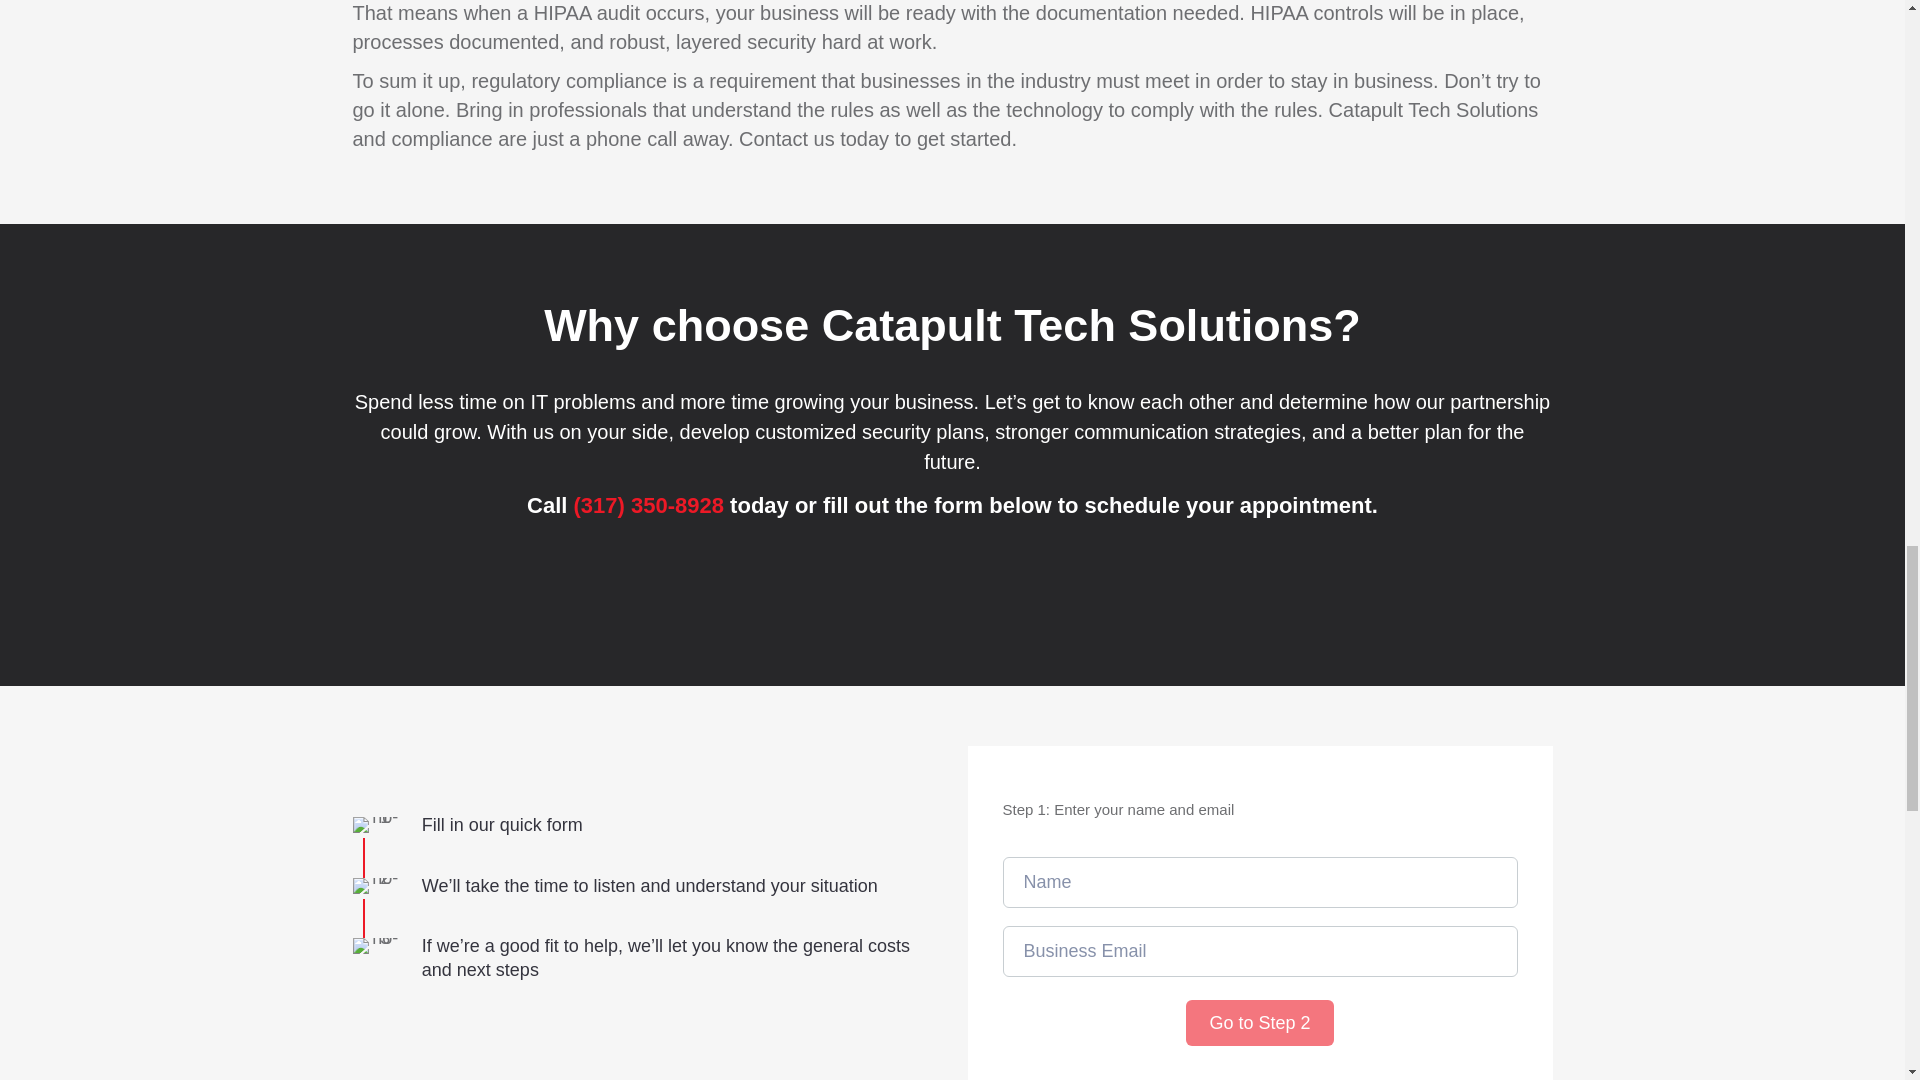 The image size is (1920, 1080). What do you see at coordinates (376, 886) in the screenshot?
I see `no-2` at bounding box center [376, 886].